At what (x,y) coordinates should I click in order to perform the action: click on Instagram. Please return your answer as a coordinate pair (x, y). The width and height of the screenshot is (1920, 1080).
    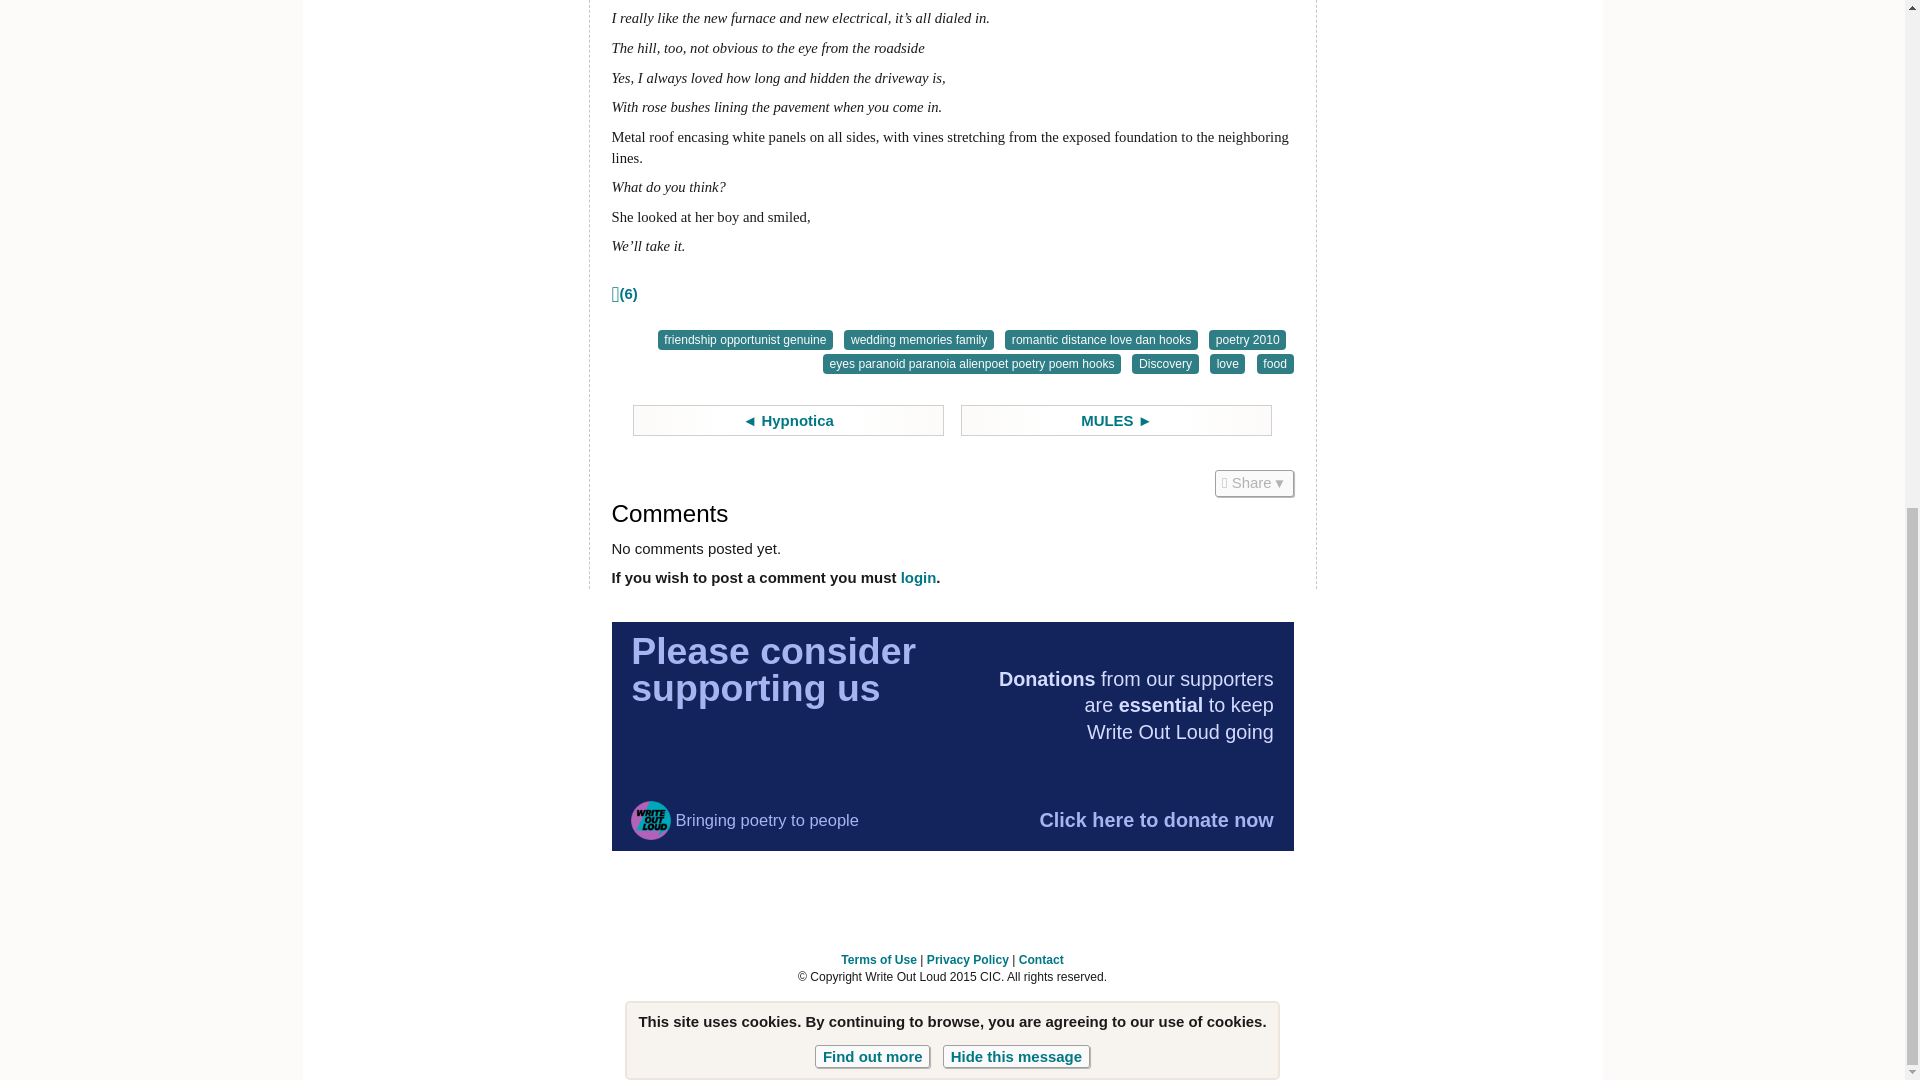
    Looking at the image, I should click on (857, 1026).